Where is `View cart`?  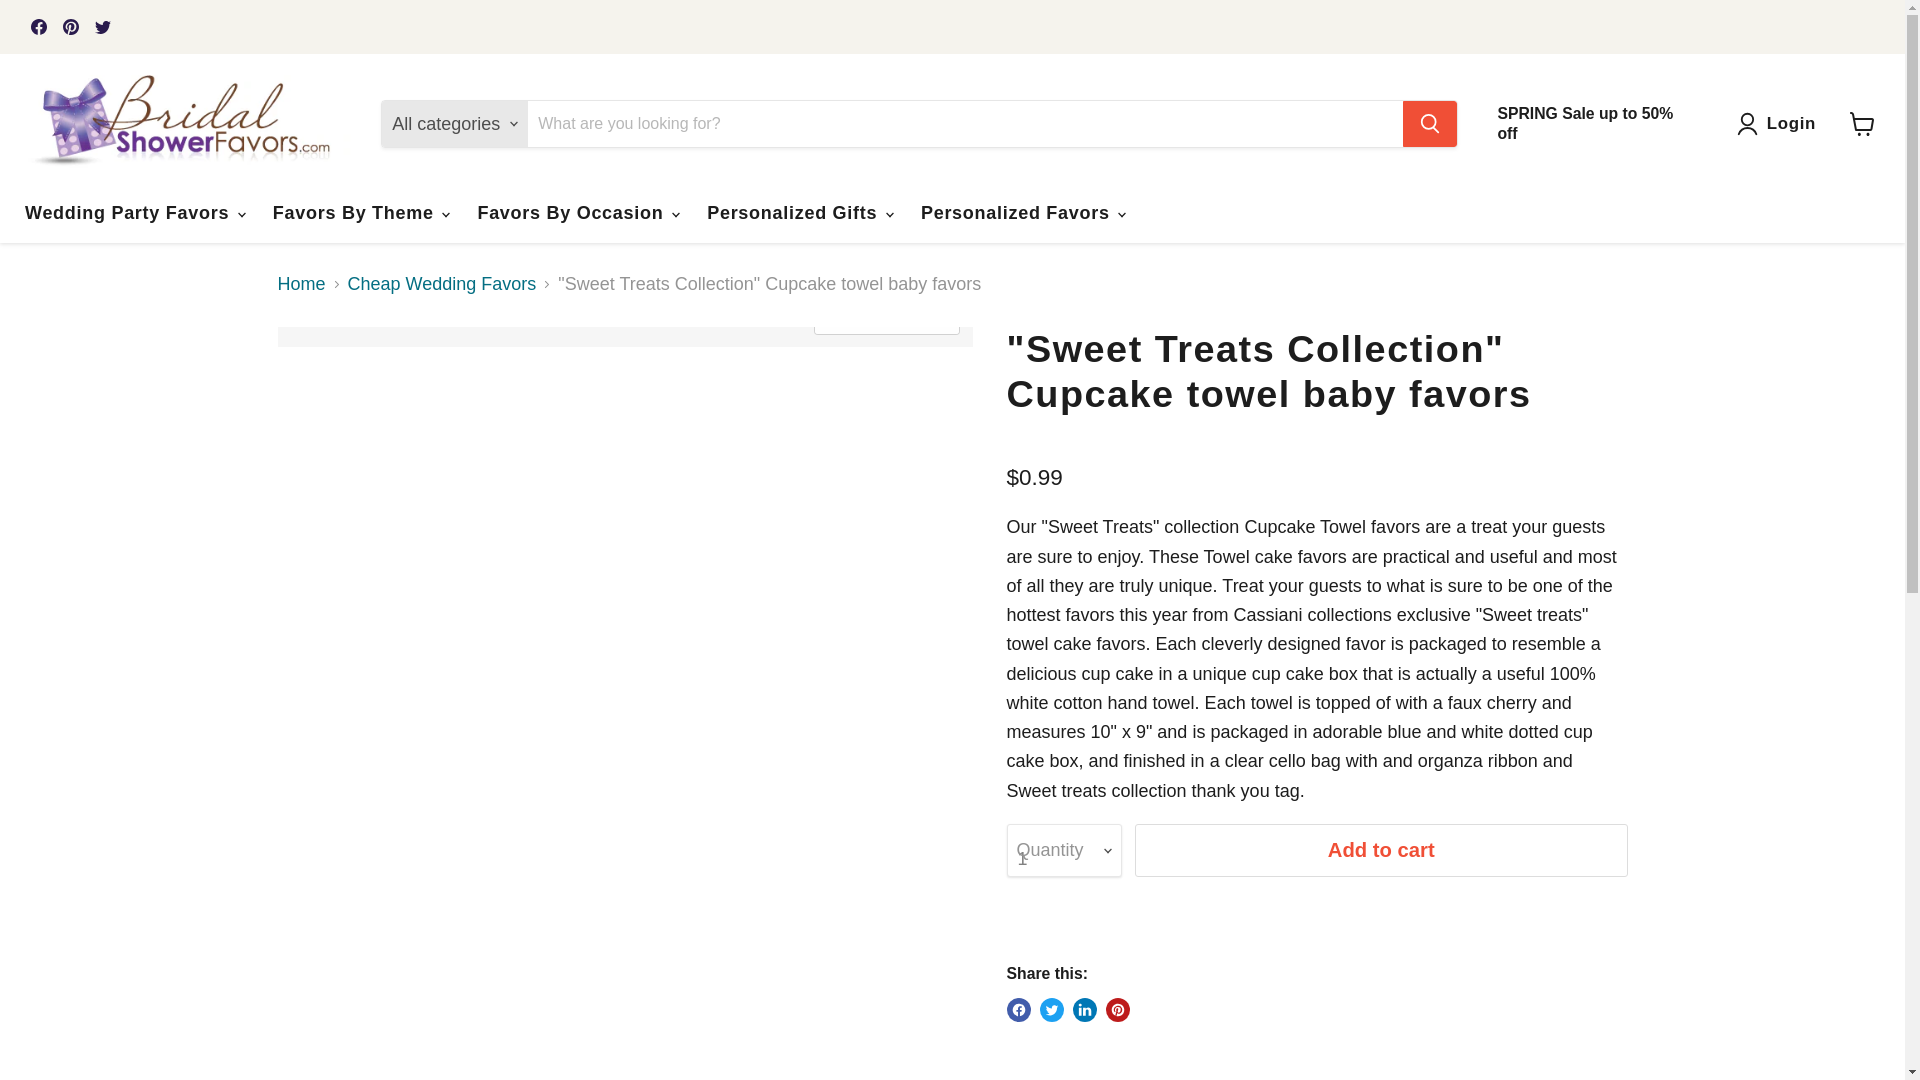 View cart is located at coordinates (1862, 123).